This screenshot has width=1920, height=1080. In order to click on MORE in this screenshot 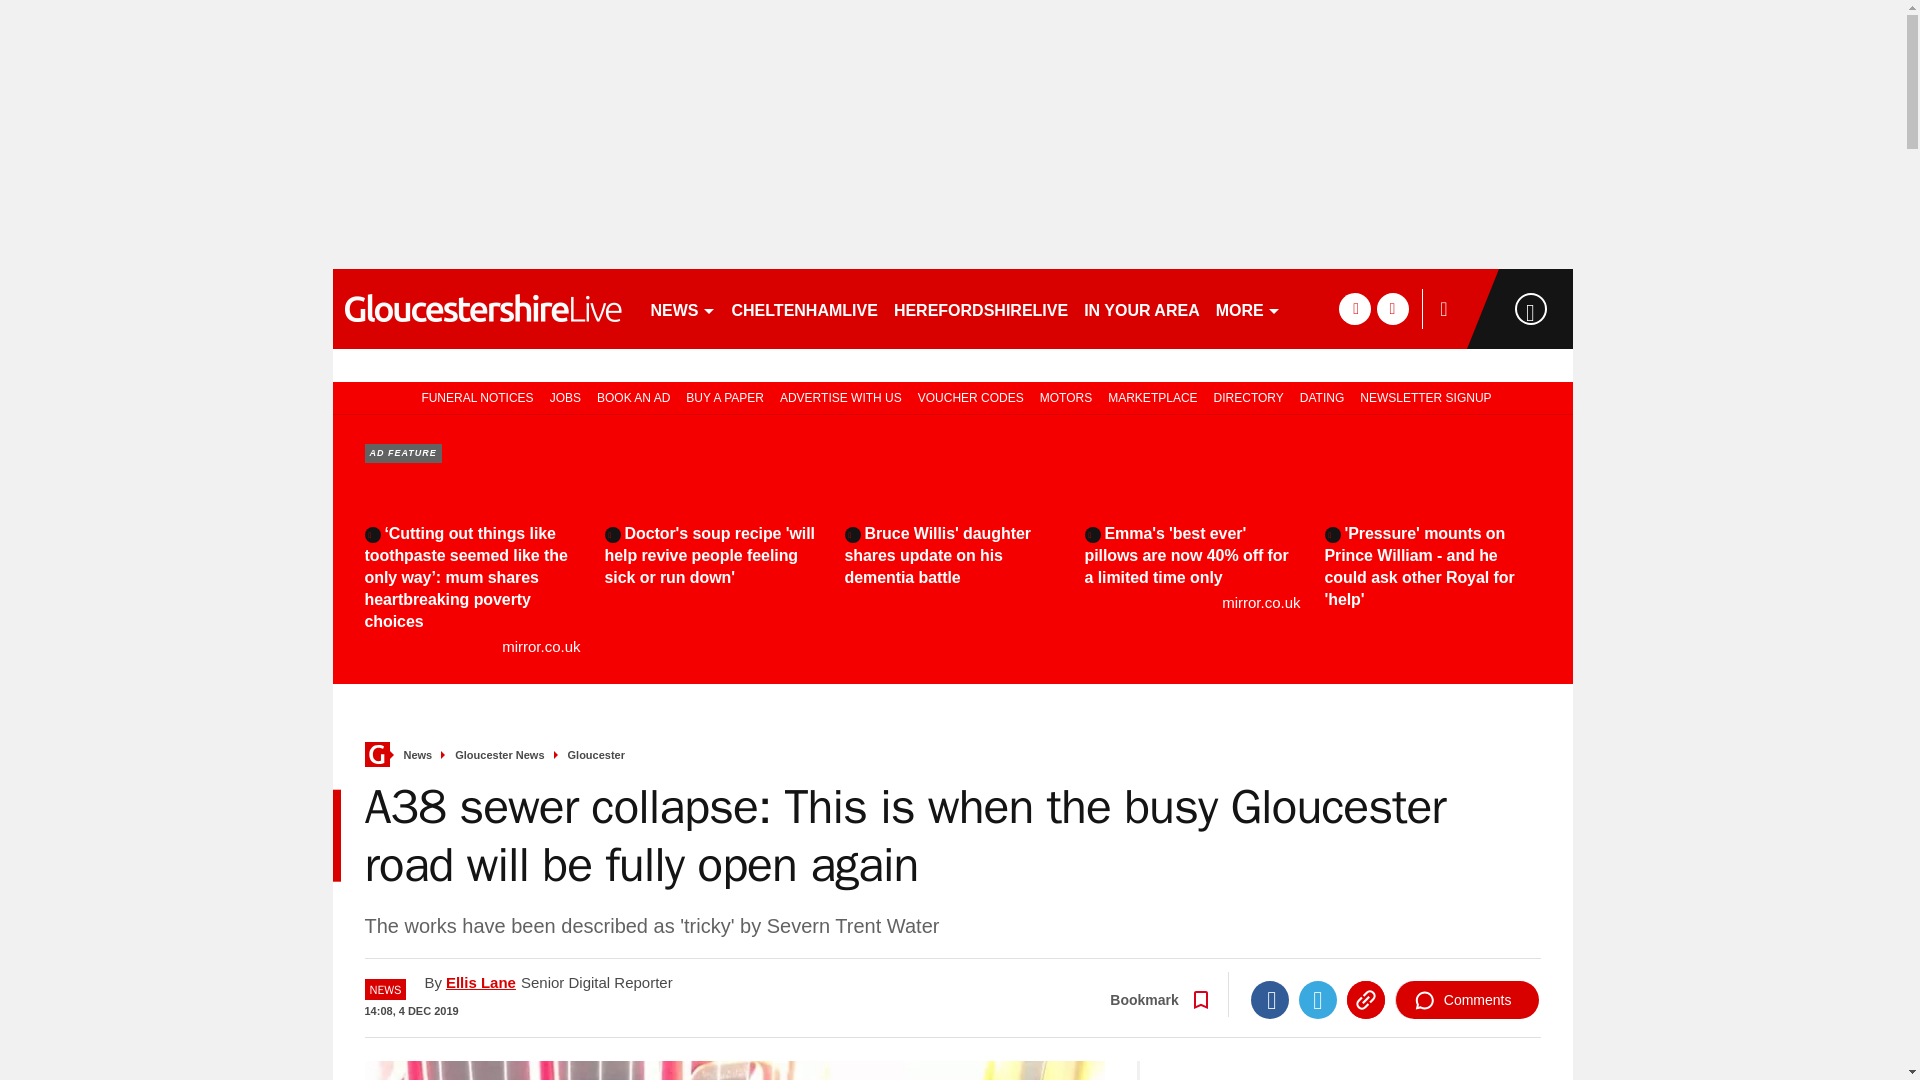, I will do `click(1248, 308)`.